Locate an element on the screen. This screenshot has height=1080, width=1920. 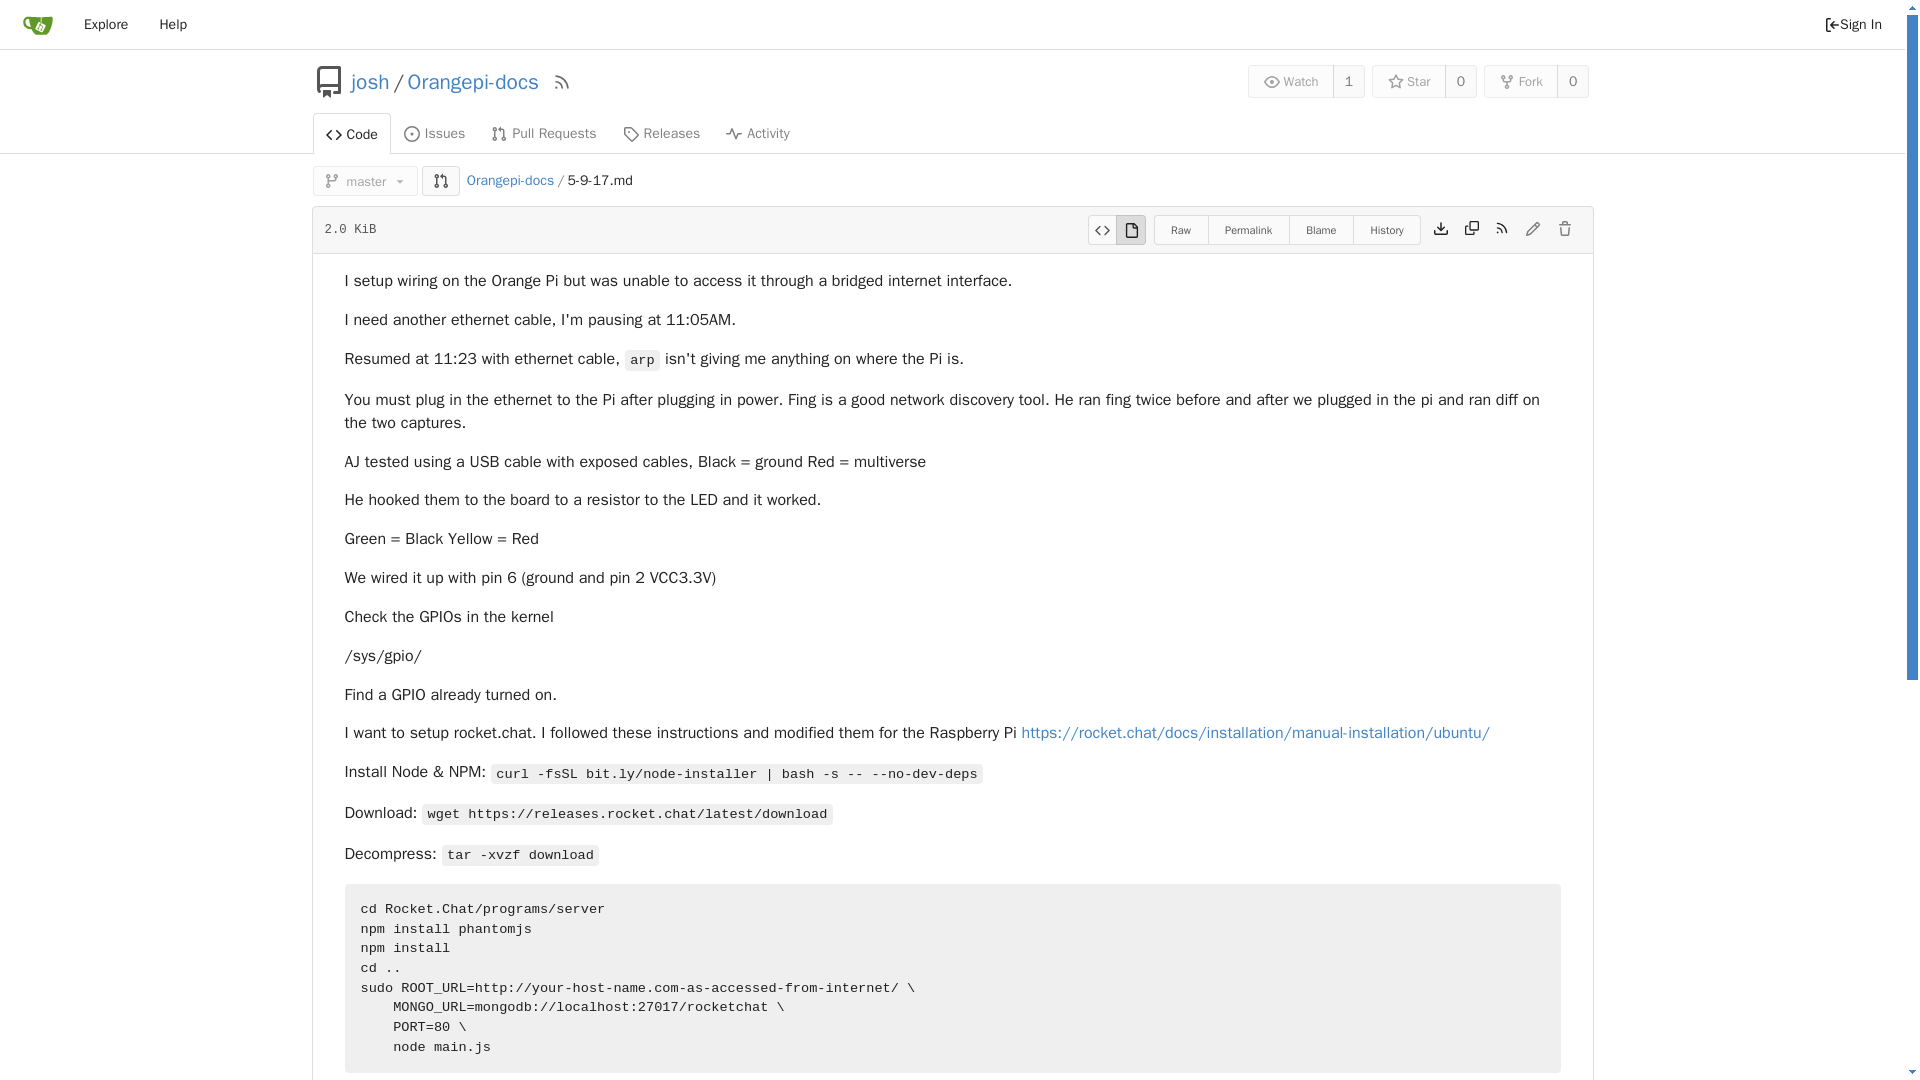
Blame is located at coordinates (1320, 230).